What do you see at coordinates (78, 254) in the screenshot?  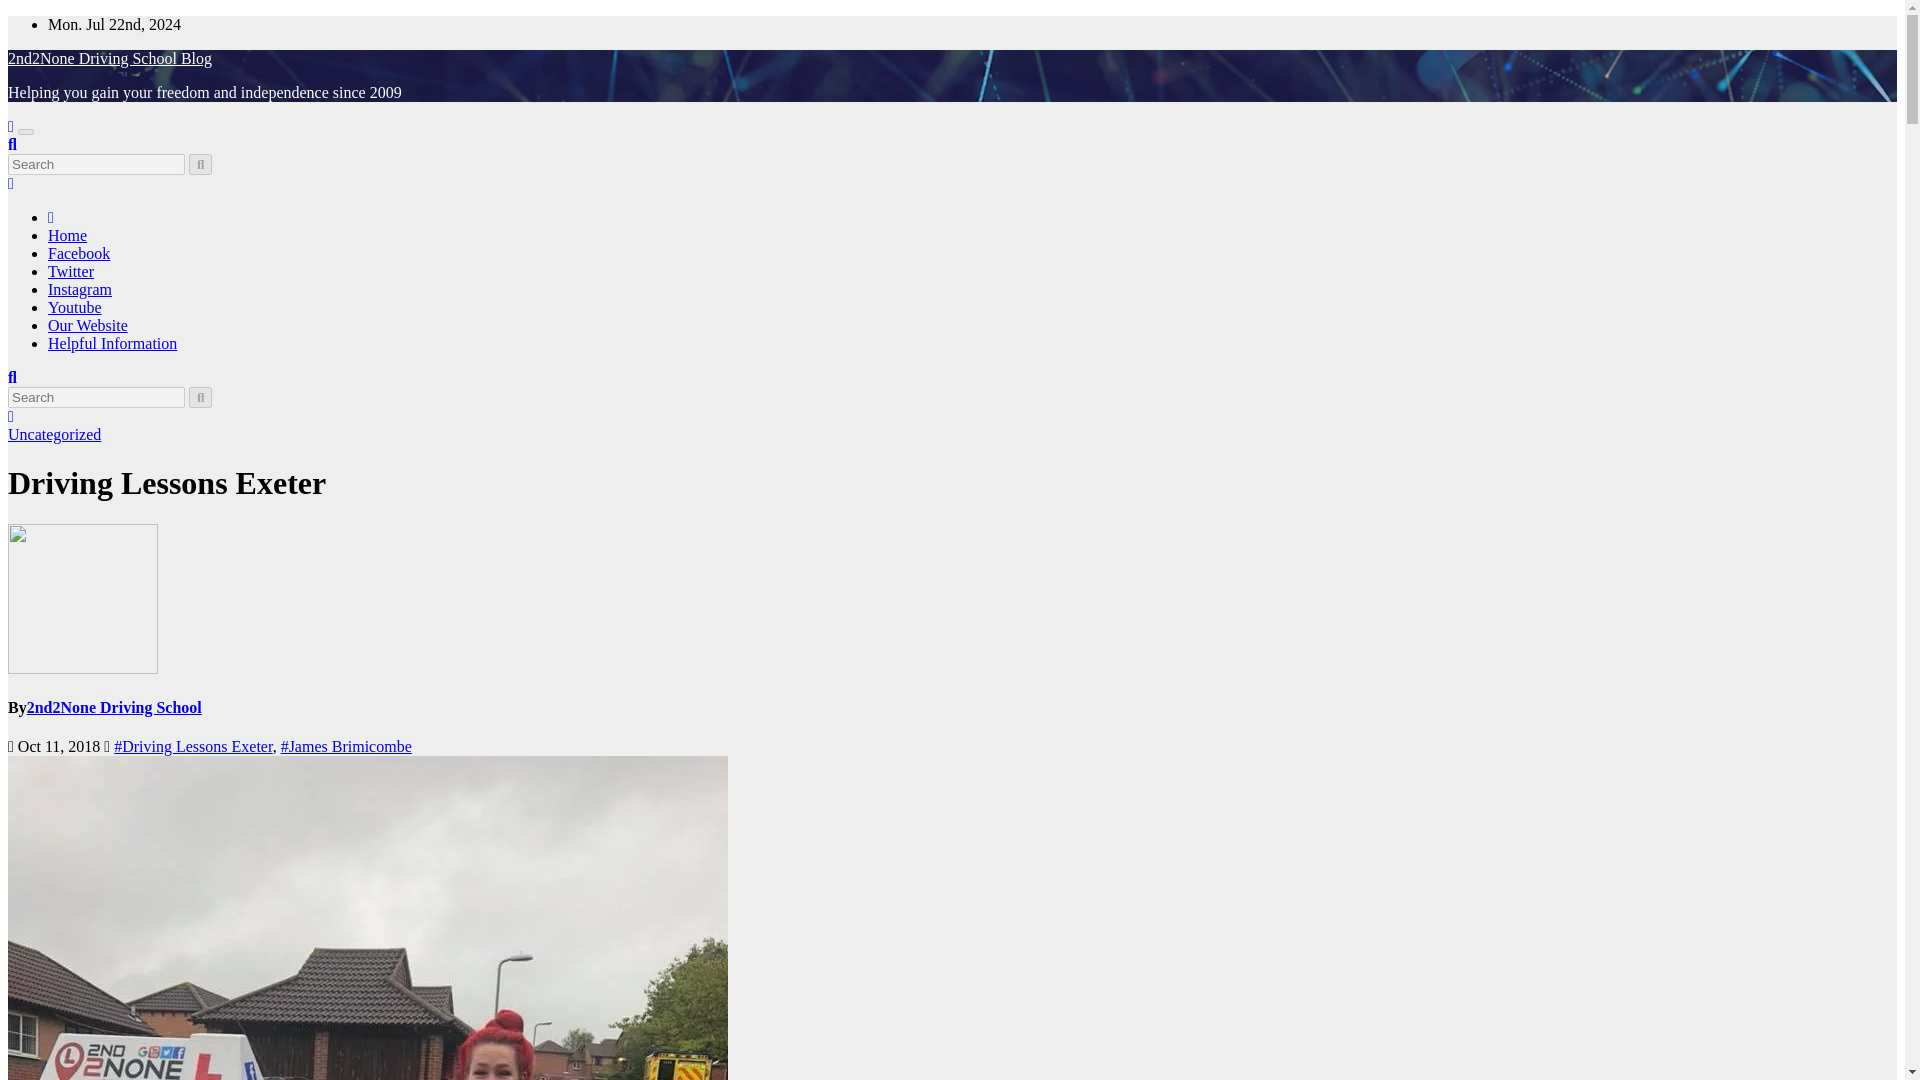 I see `Facebook` at bounding box center [78, 254].